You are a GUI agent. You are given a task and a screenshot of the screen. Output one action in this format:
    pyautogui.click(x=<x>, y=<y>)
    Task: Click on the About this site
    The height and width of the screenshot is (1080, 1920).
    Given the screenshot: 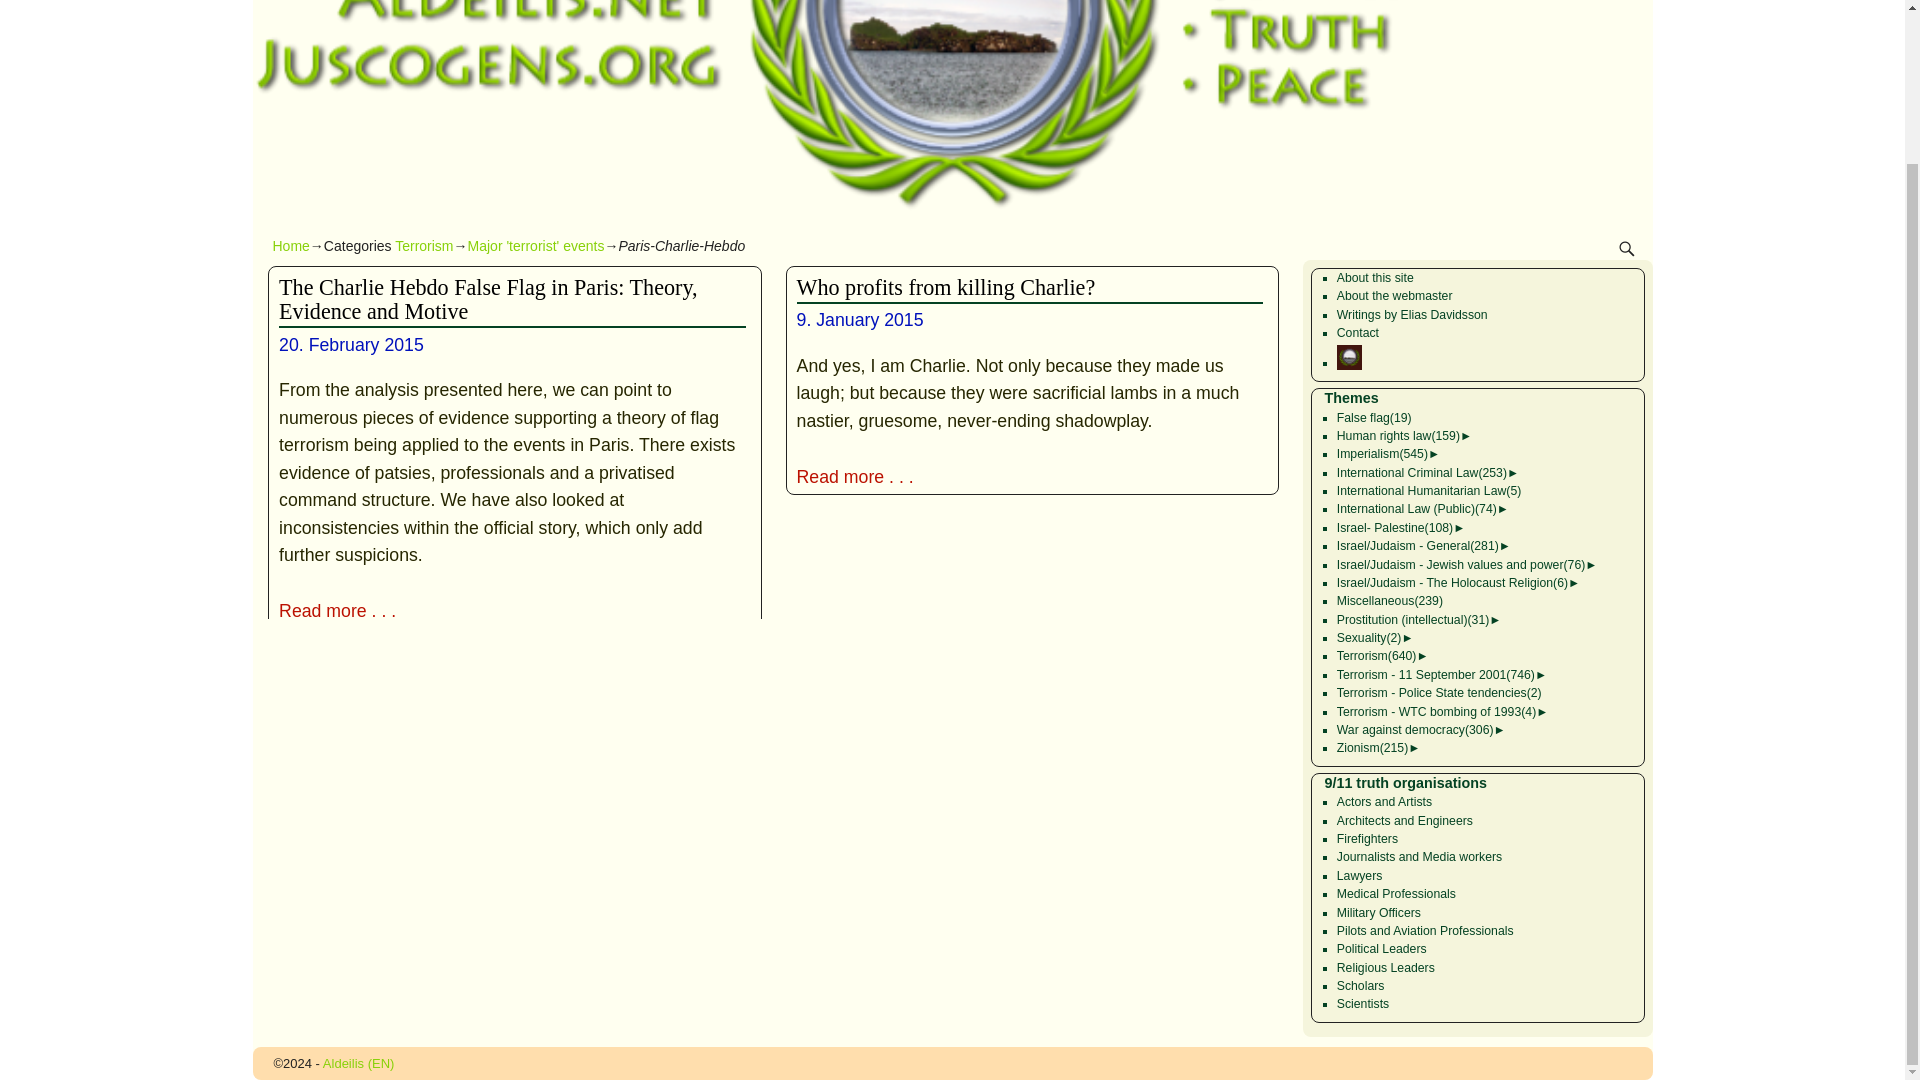 What is the action you would take?
    pyautogui.click(x=1374, y=278)
    